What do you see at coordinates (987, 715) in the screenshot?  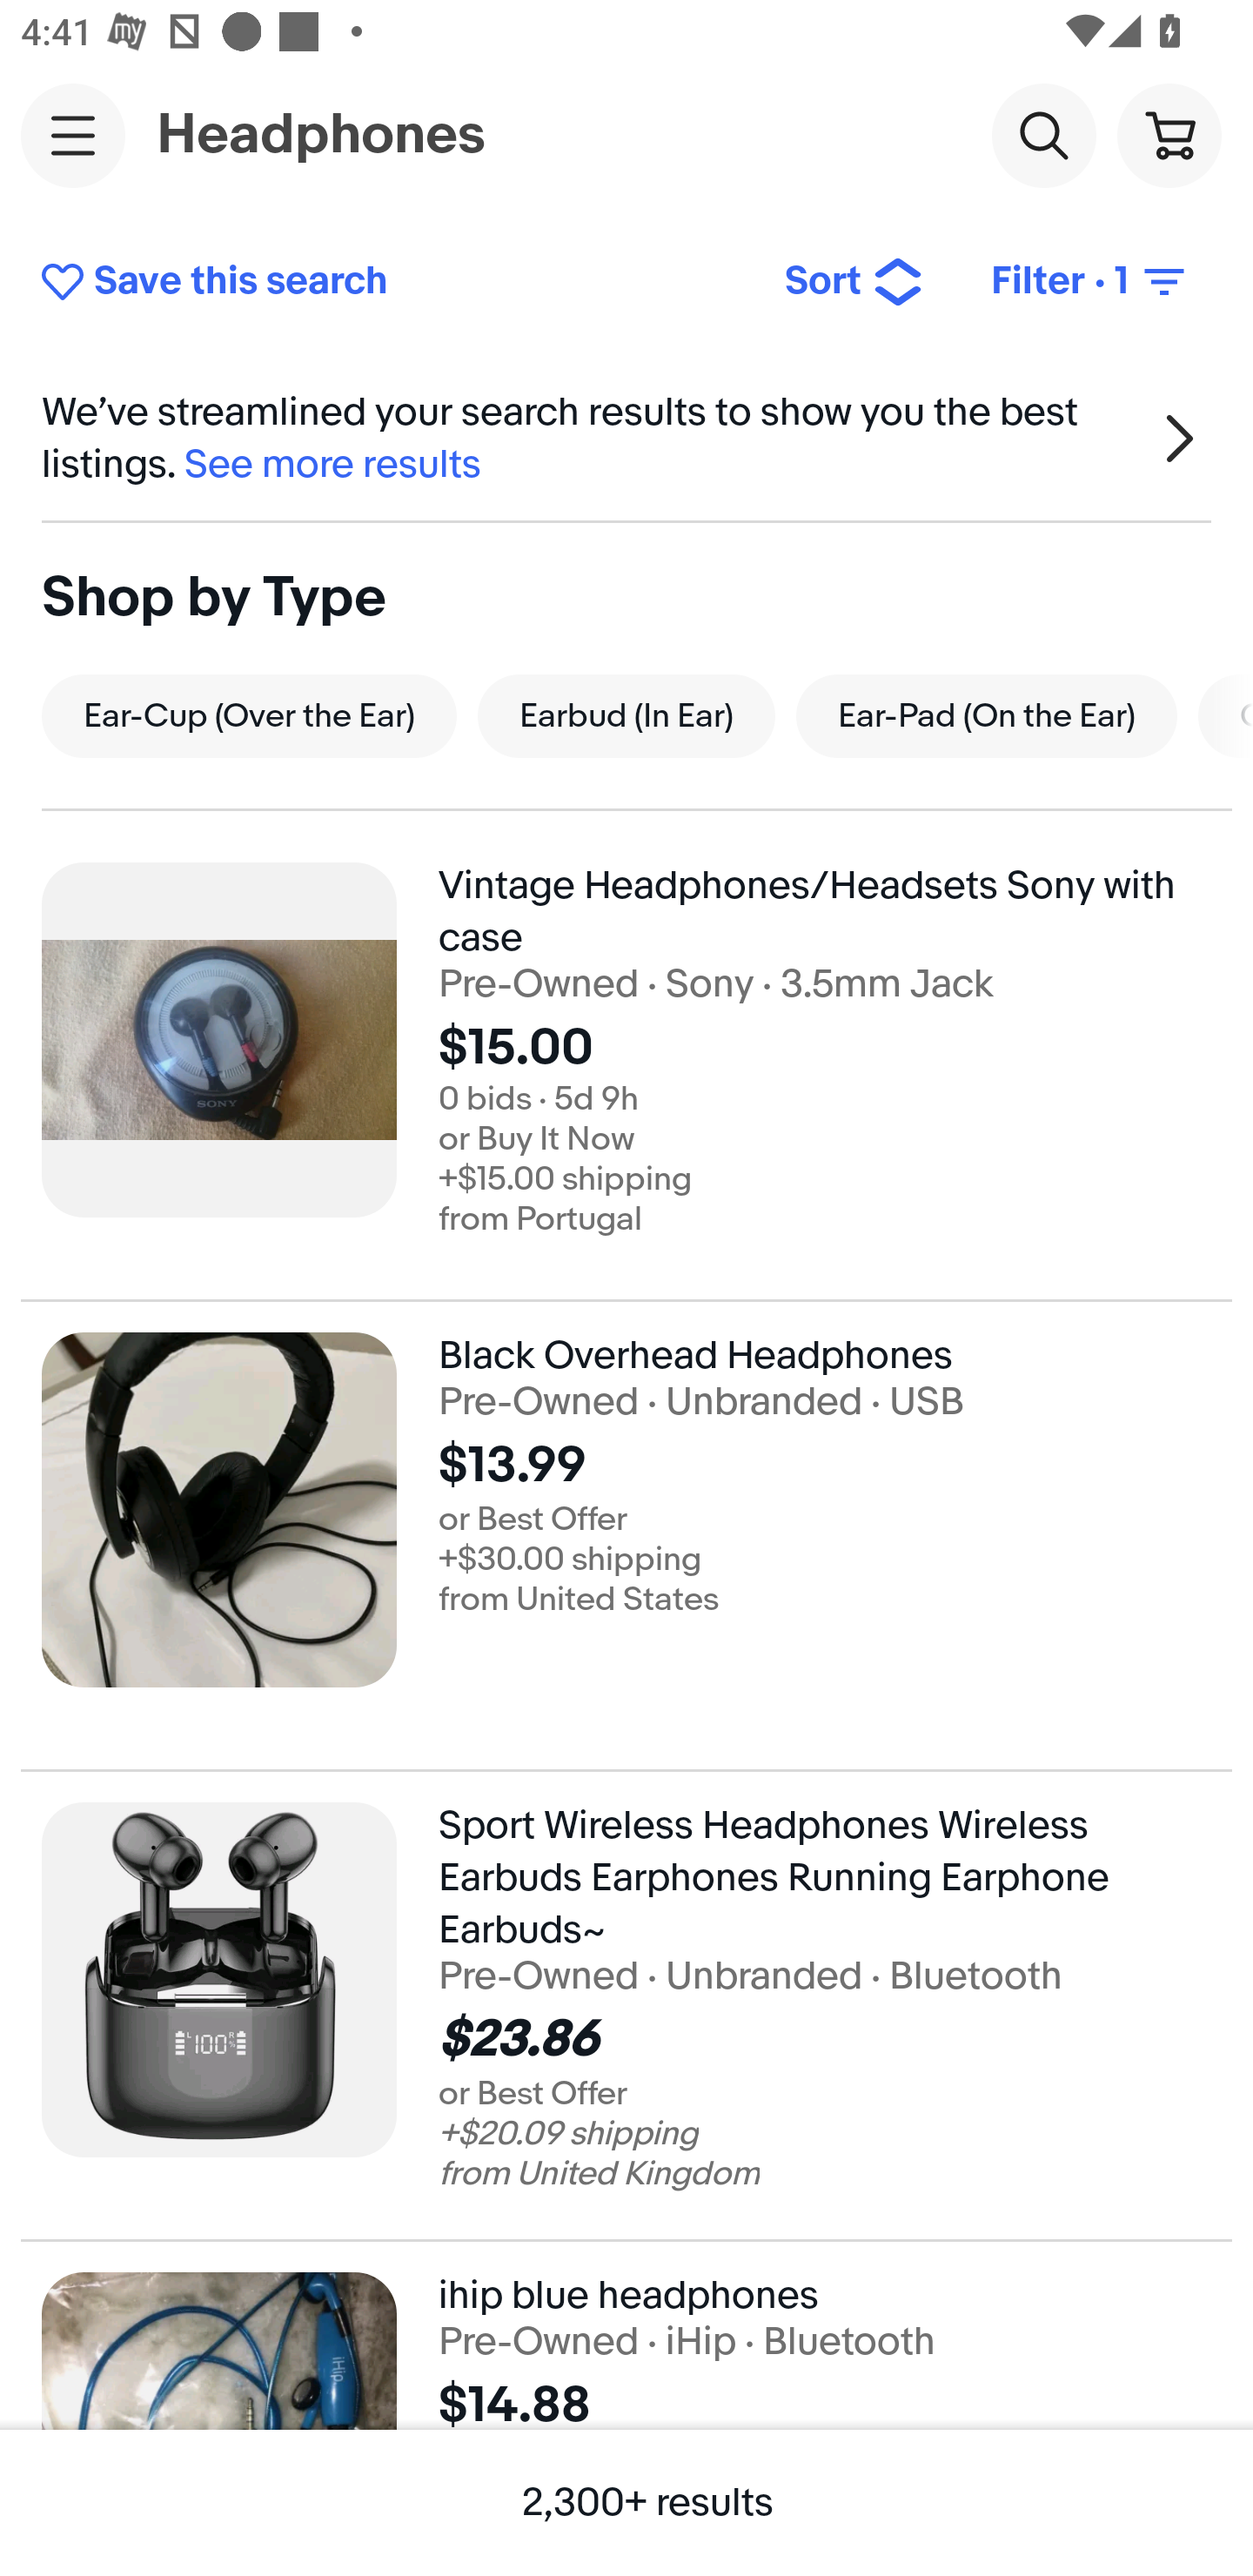 I see `Ear-Pad (On the Ear) Ear-Pad (On the Ear), Type` at bounding box center [987, 715].